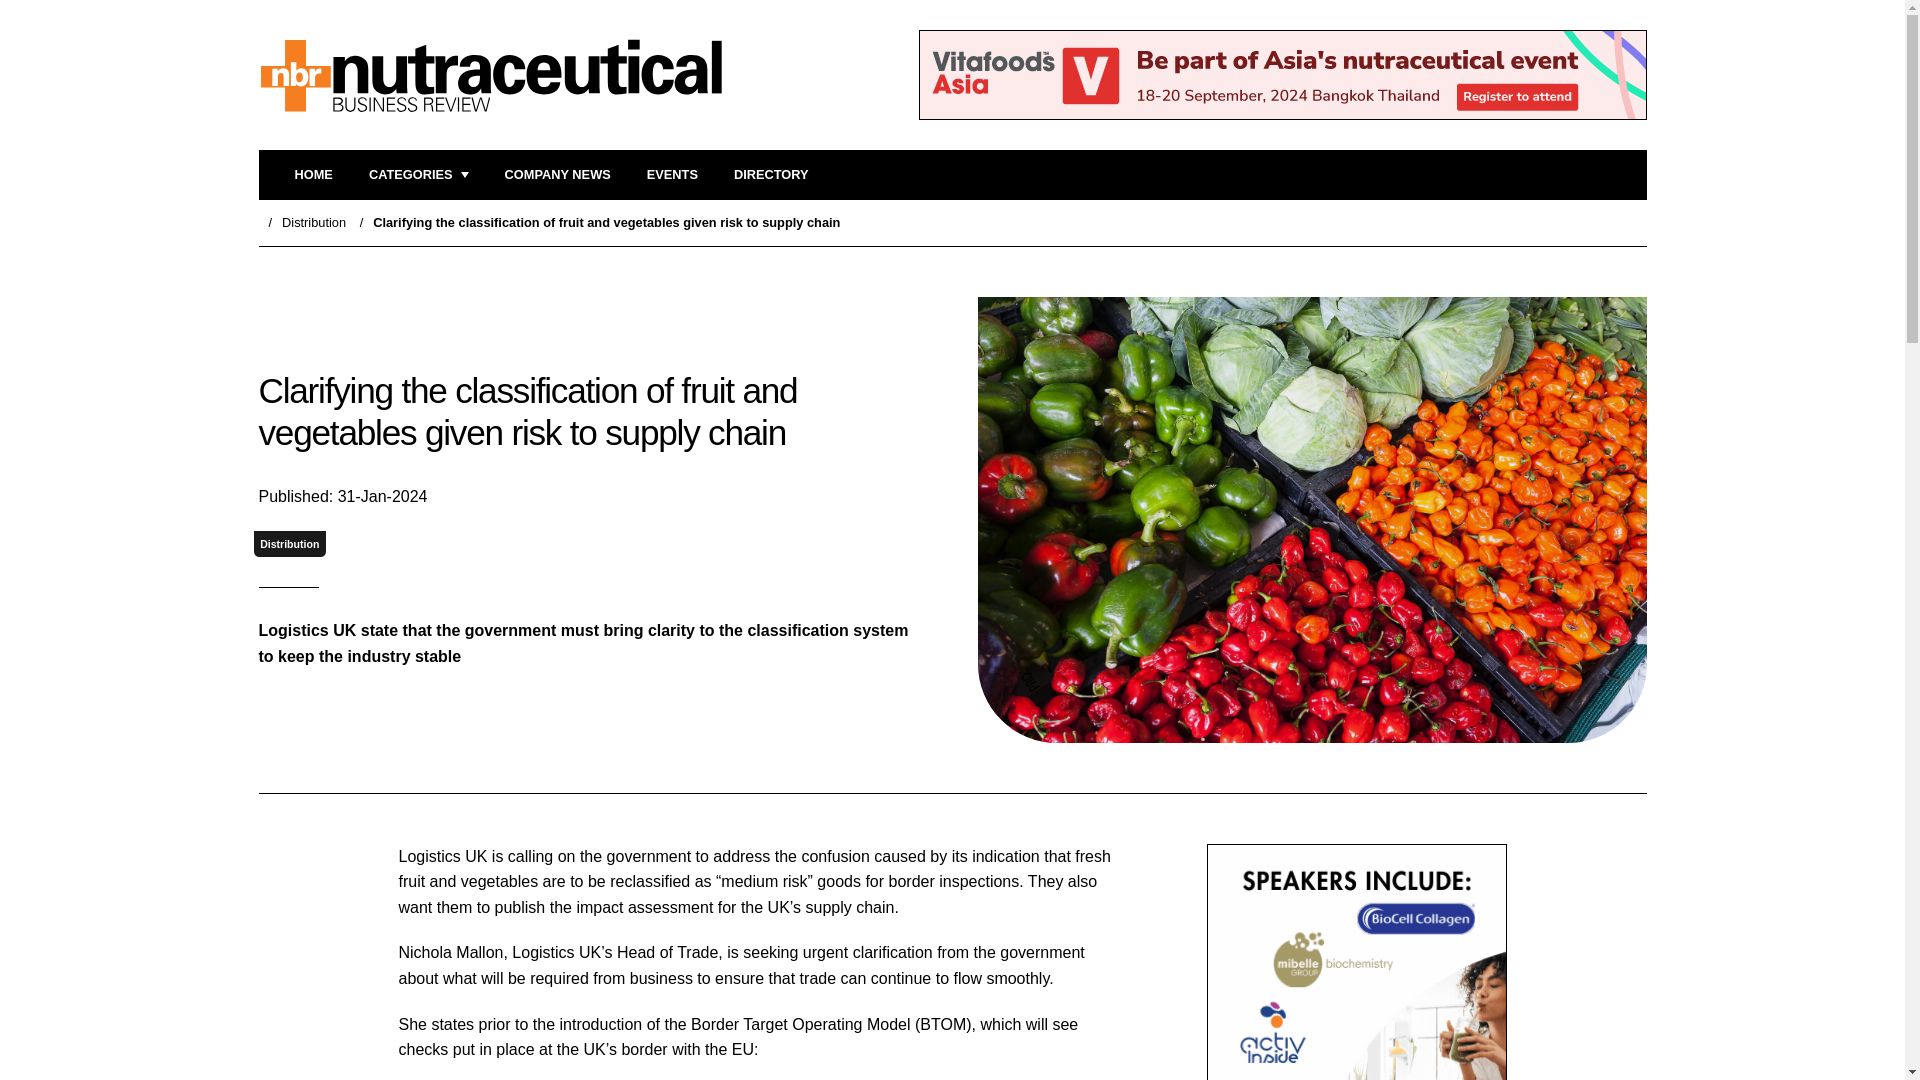 The image size is (1920, 1080). I want to click on CATEGORIES, so click(418, 175).